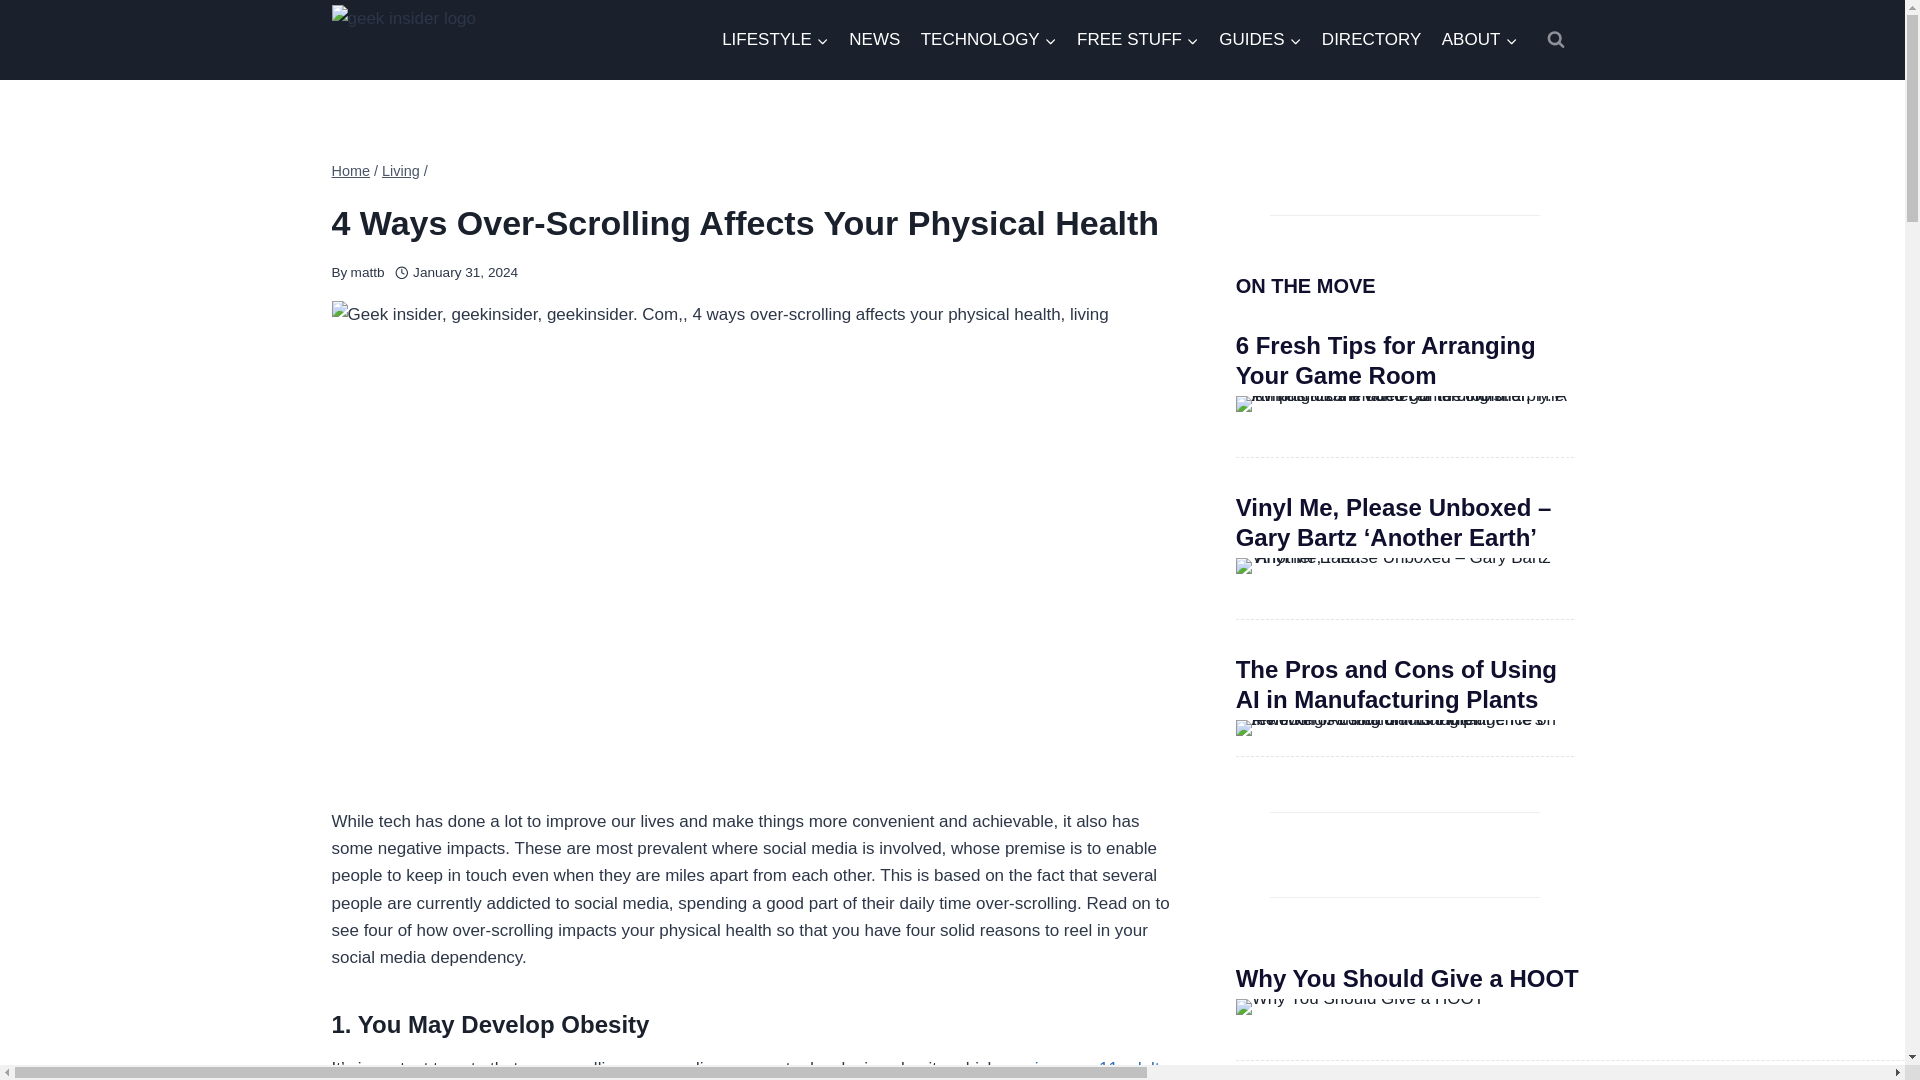 The height and width of the screenshot is (1080, 1920). What do you see at coordinates (1260, 40) in the screenshot?
I see `GUIDES` at bounding box center [1260, 40].